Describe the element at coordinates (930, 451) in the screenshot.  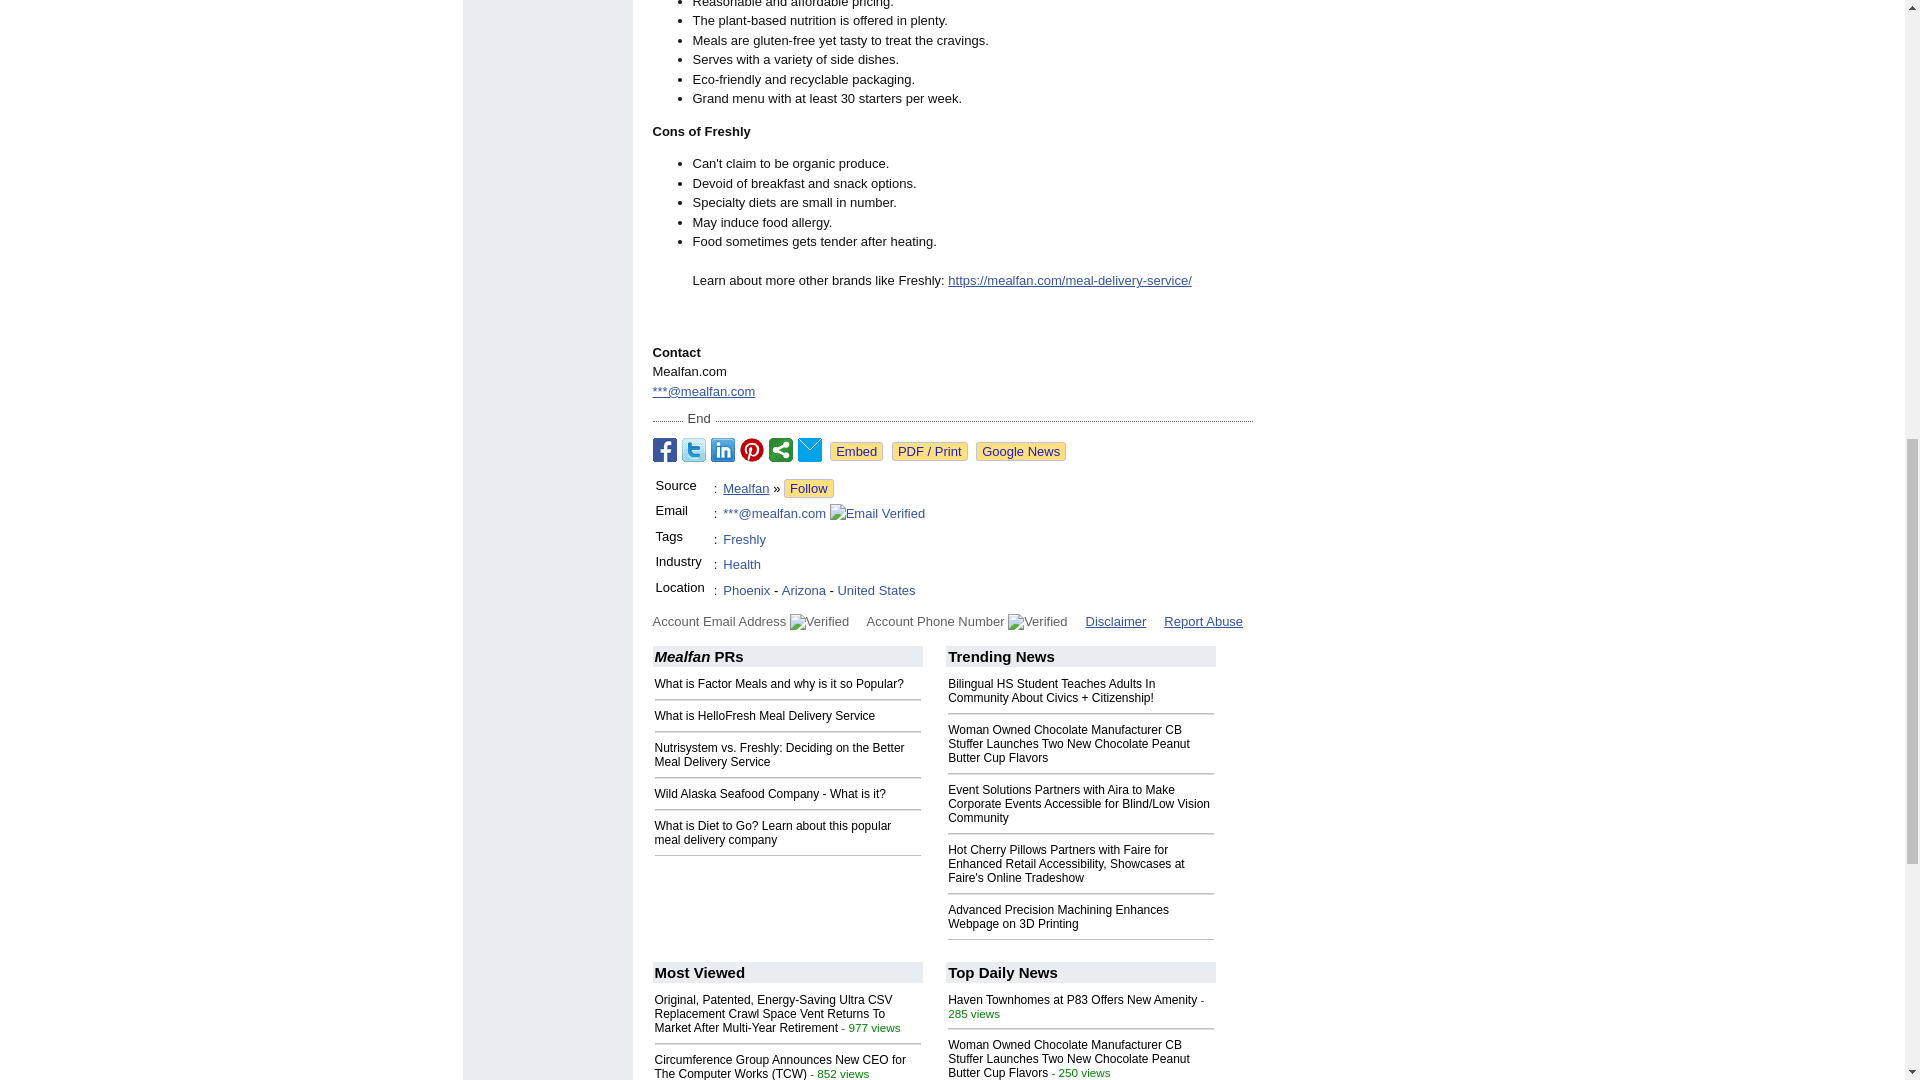
I see `See or print the PDF version!` at that location.